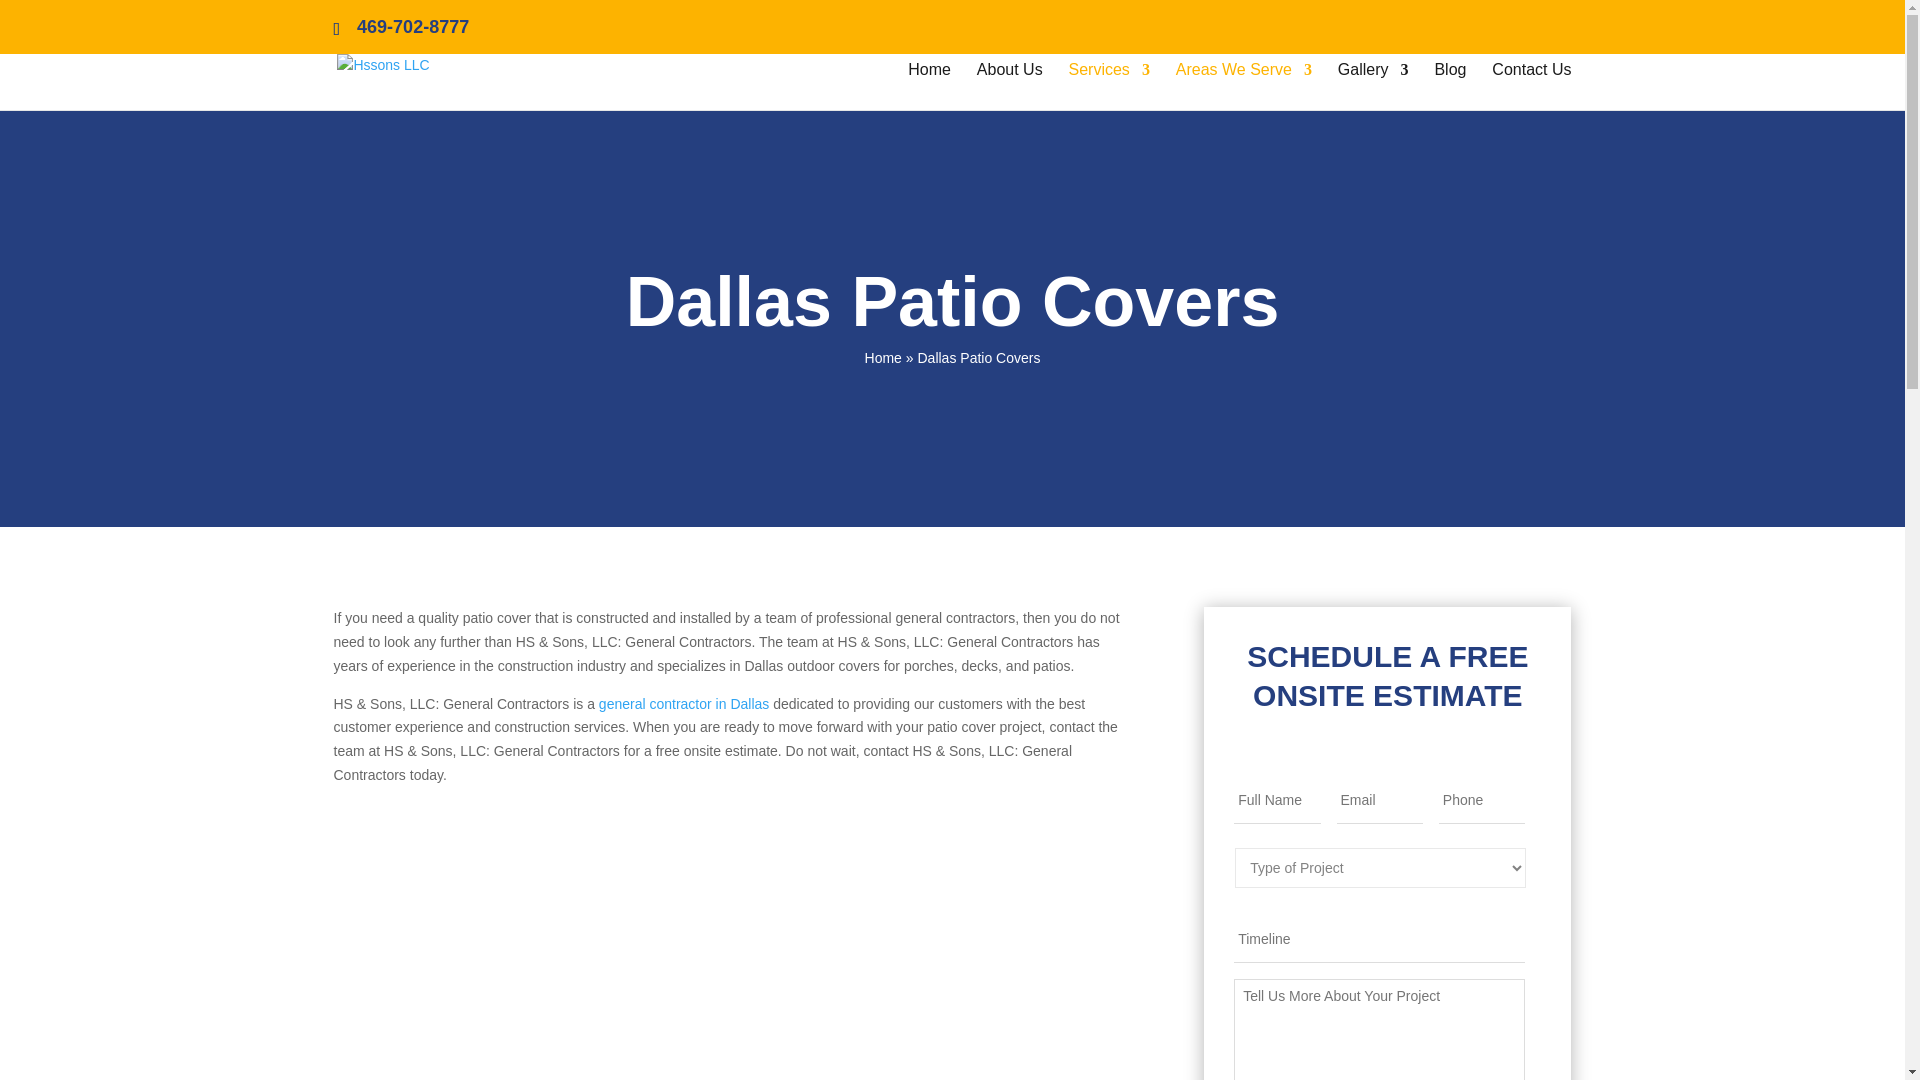 The height and width of the screenshot is (1080, 1920). I want to click on General Contractor In Dallas, so click(684, 703).